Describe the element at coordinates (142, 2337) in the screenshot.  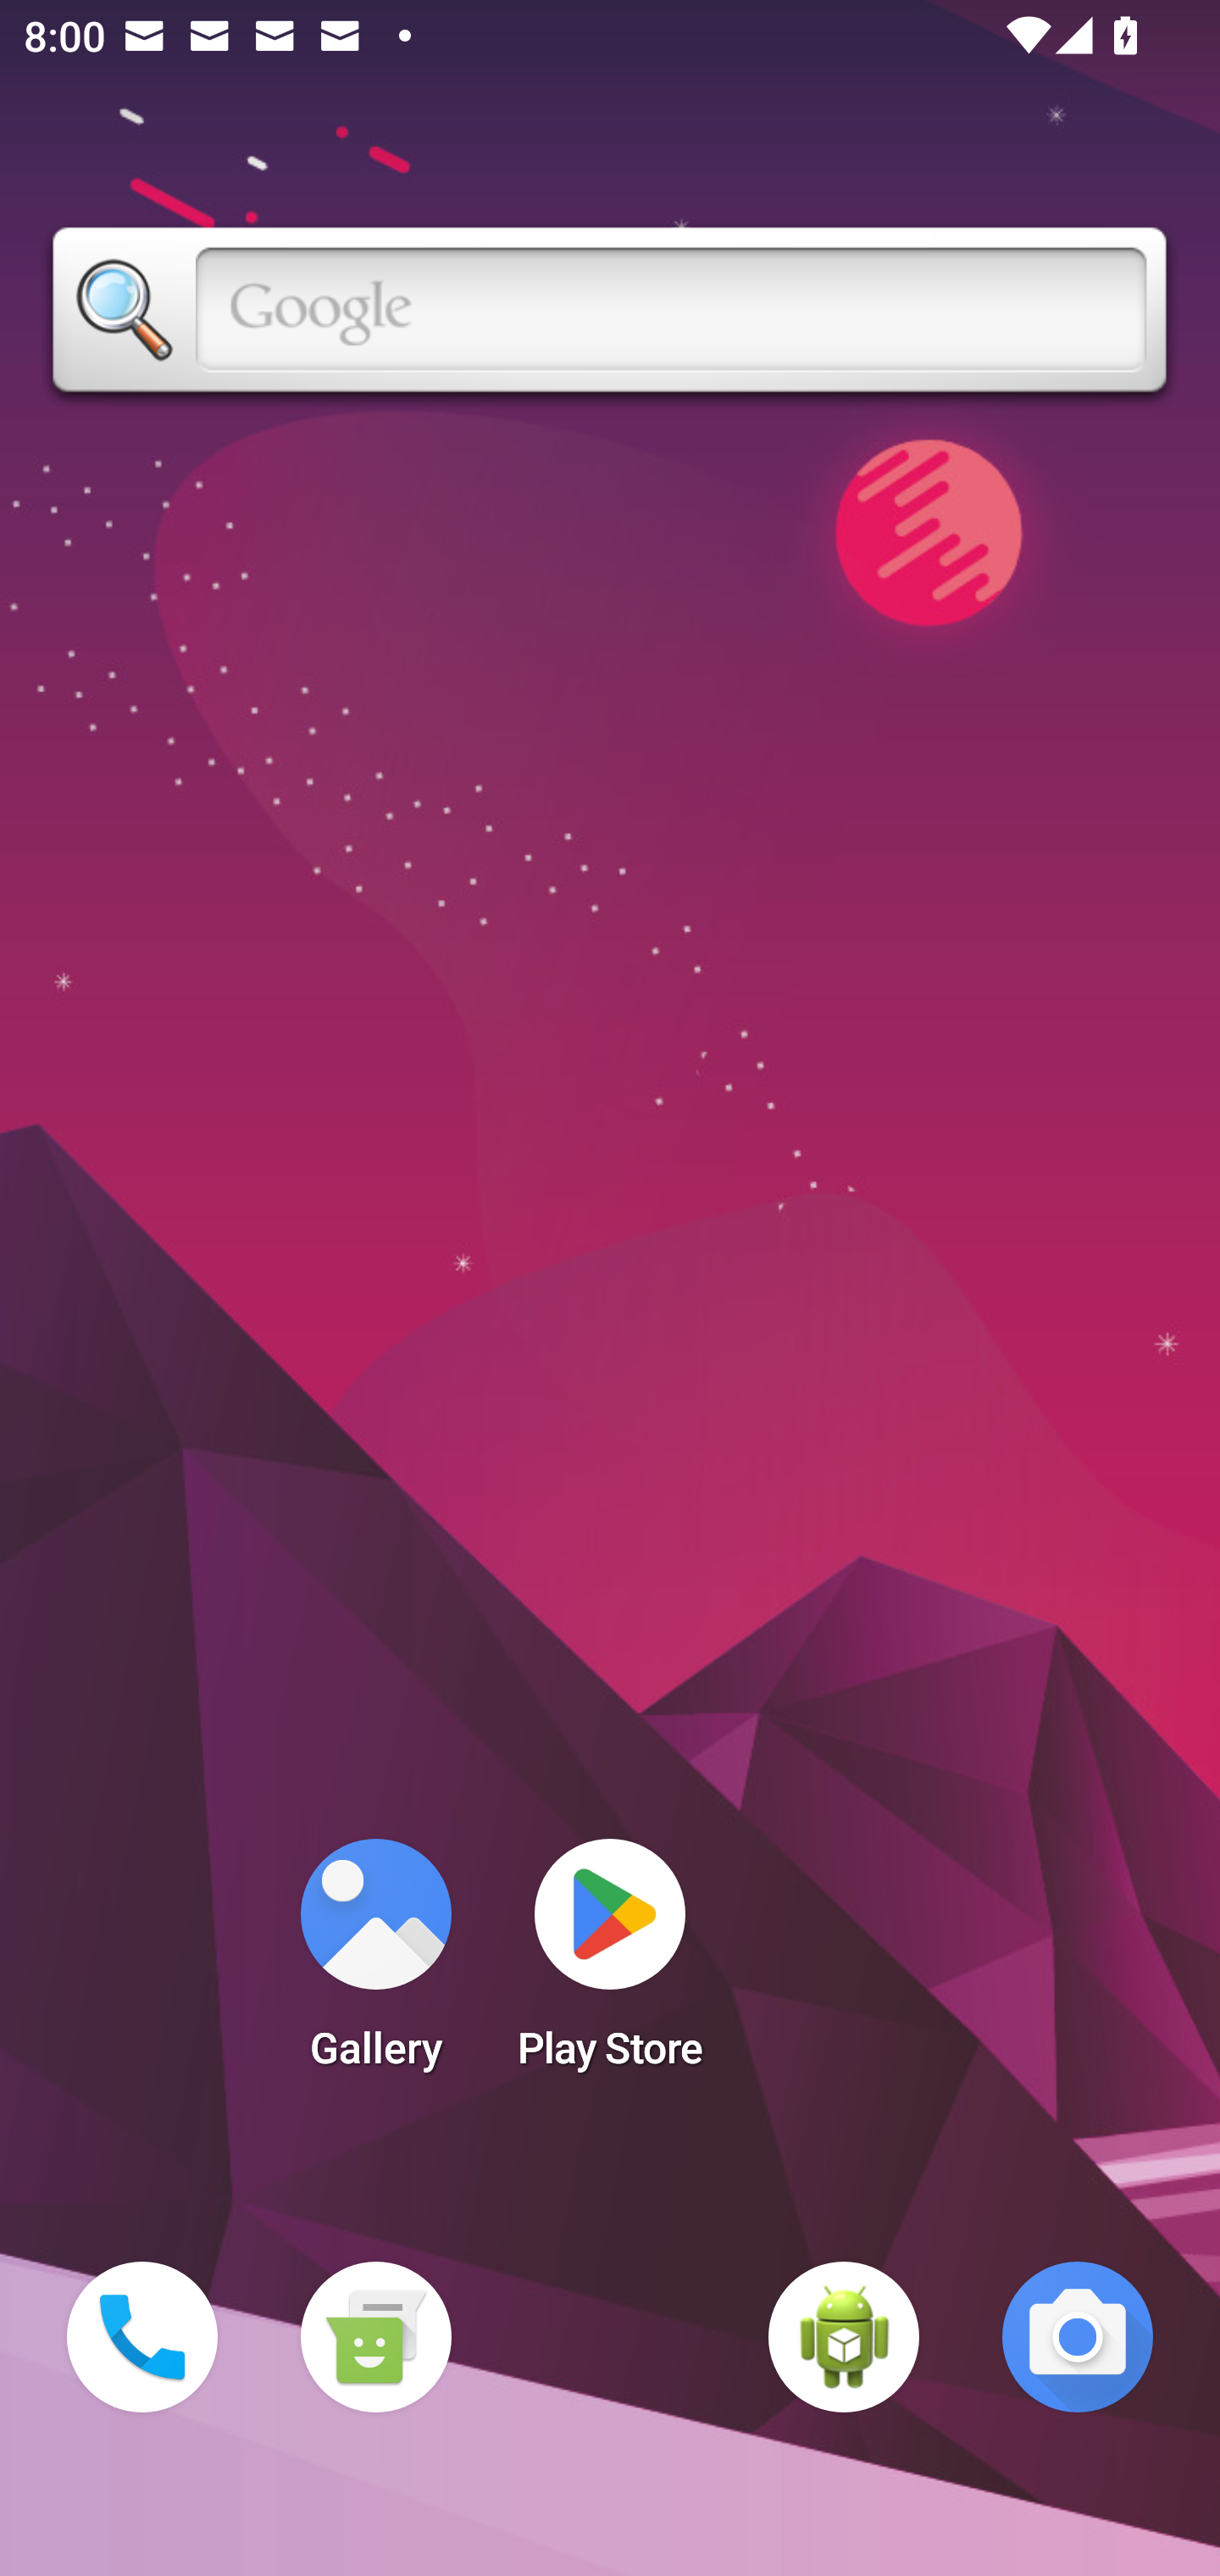
I see `Phone` at that location.